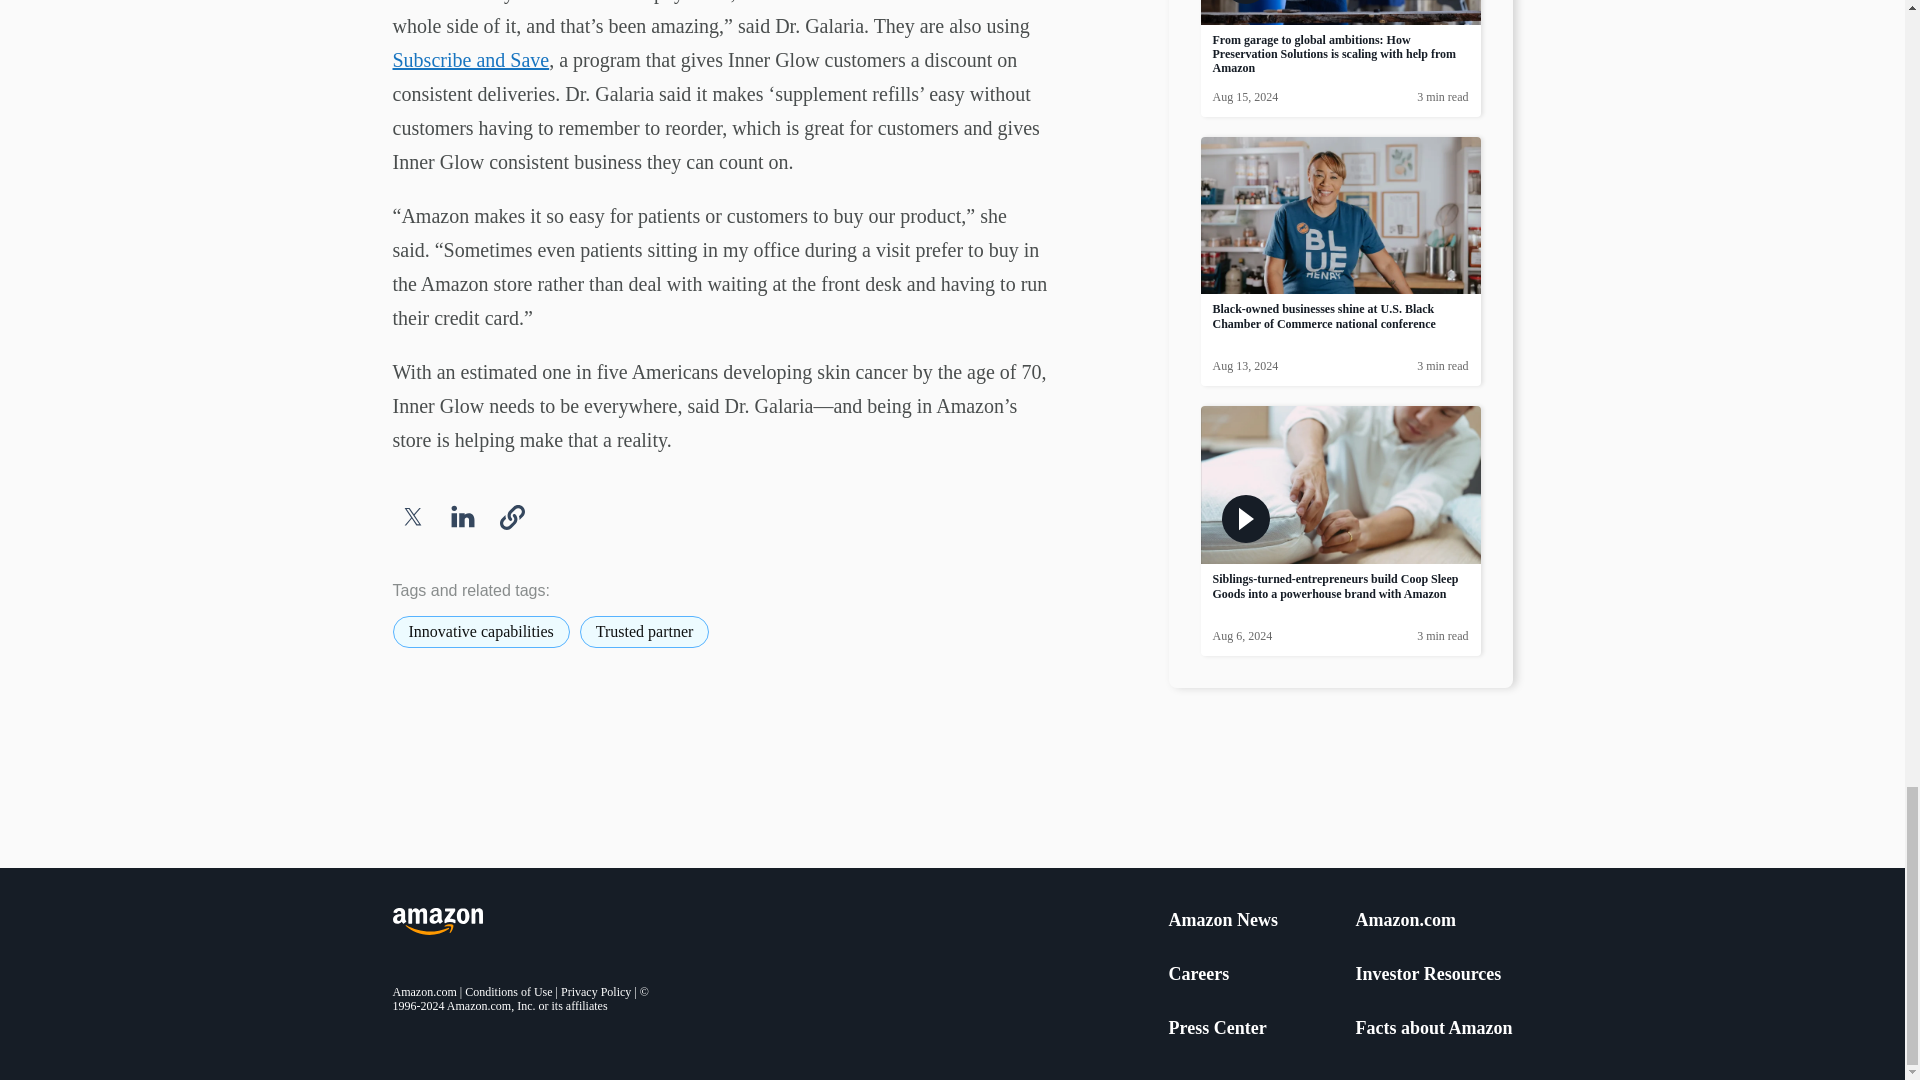  What do you see at coordinates (1198, 974) in the screenshot?
I see `Careers` at bounding box center [1198, 974].